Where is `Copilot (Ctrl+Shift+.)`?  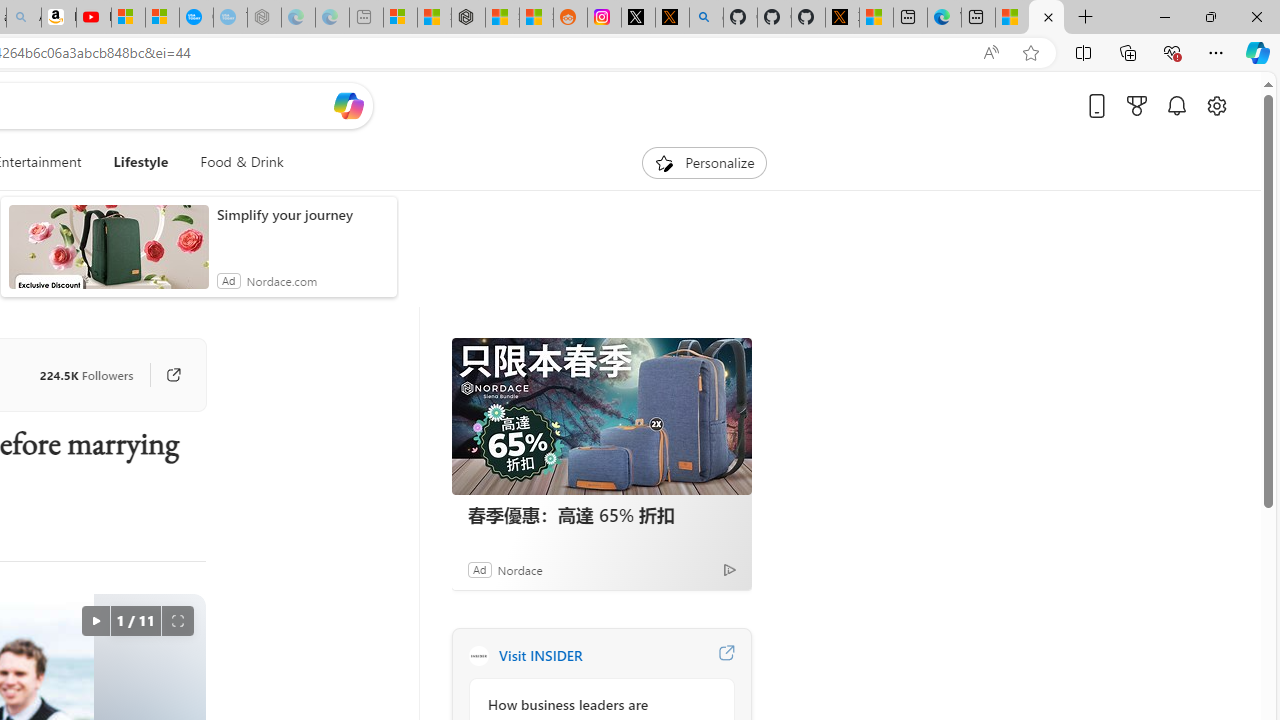 Copilot (Ctrl+Shift+.) is located at coordinates (1258, 52).